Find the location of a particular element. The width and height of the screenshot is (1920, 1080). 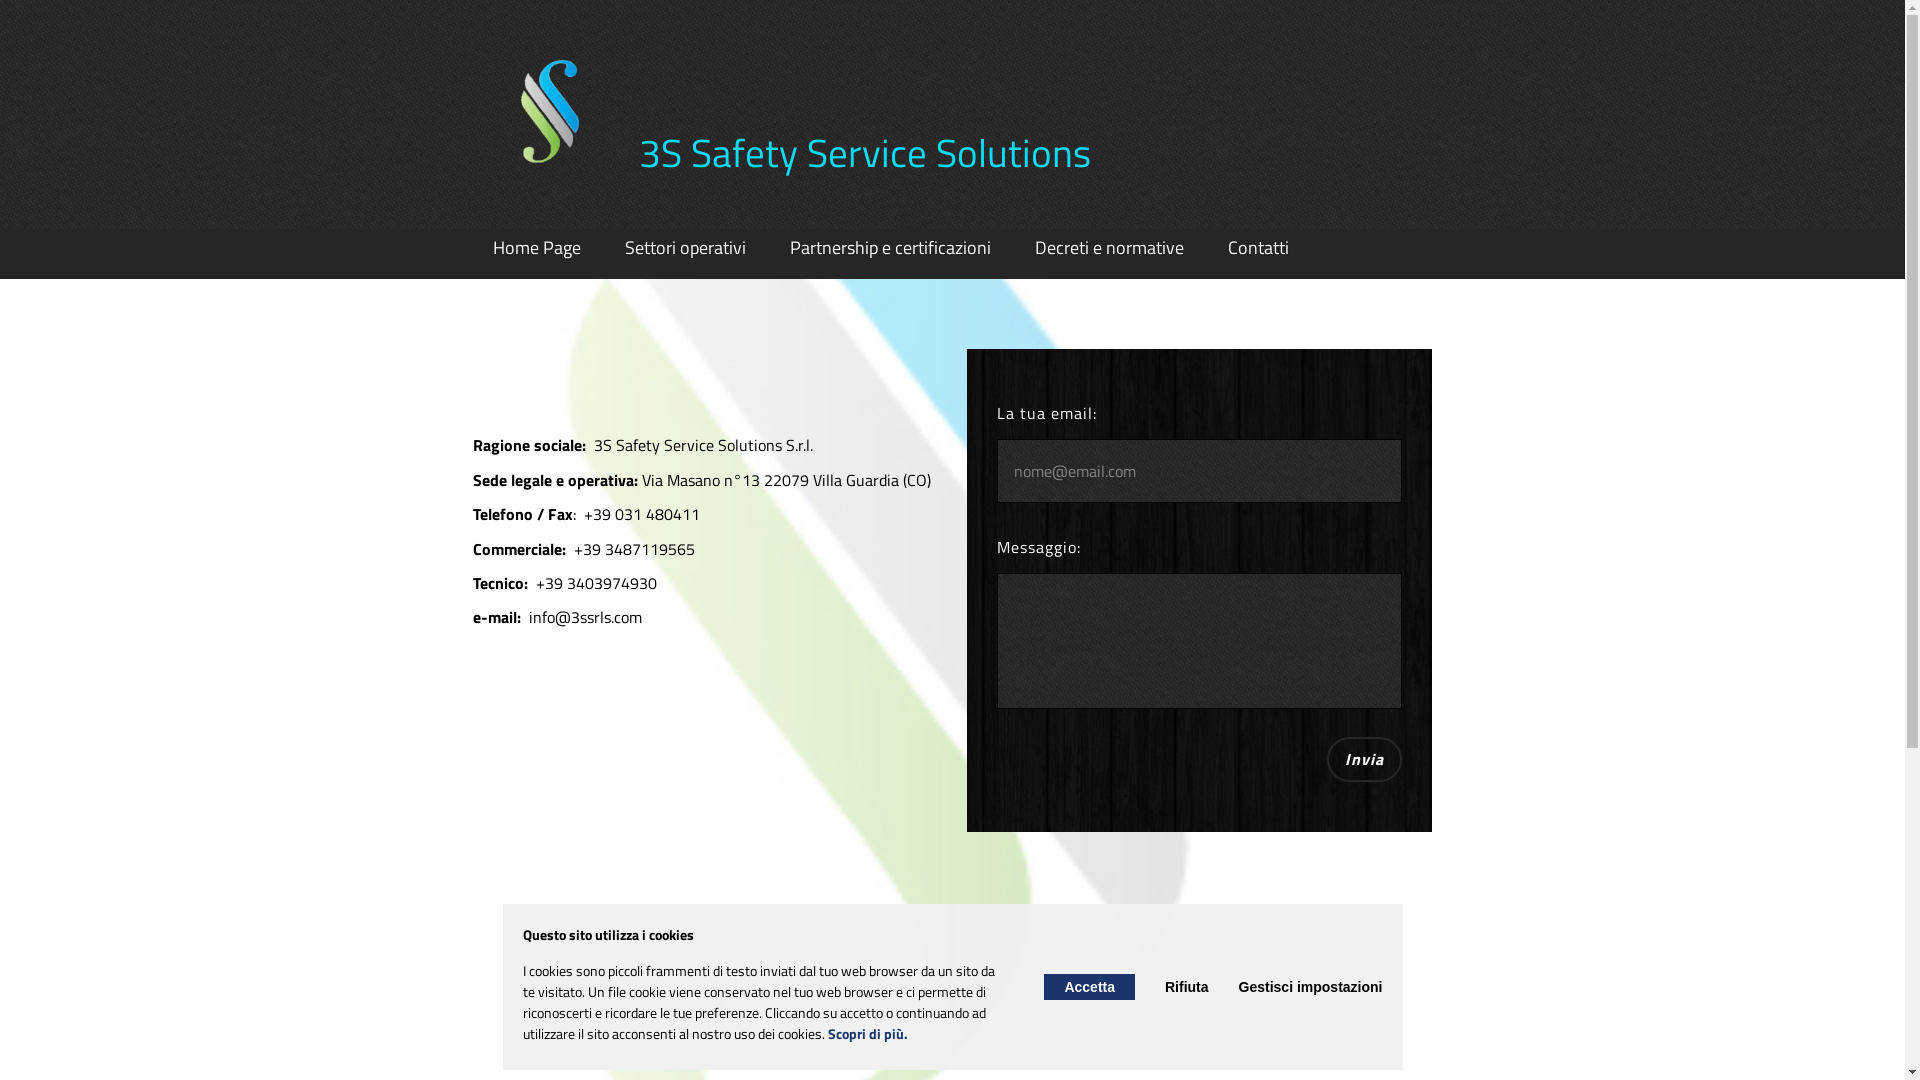

Partnership e certificazioni is located at coordinates (890, 248).